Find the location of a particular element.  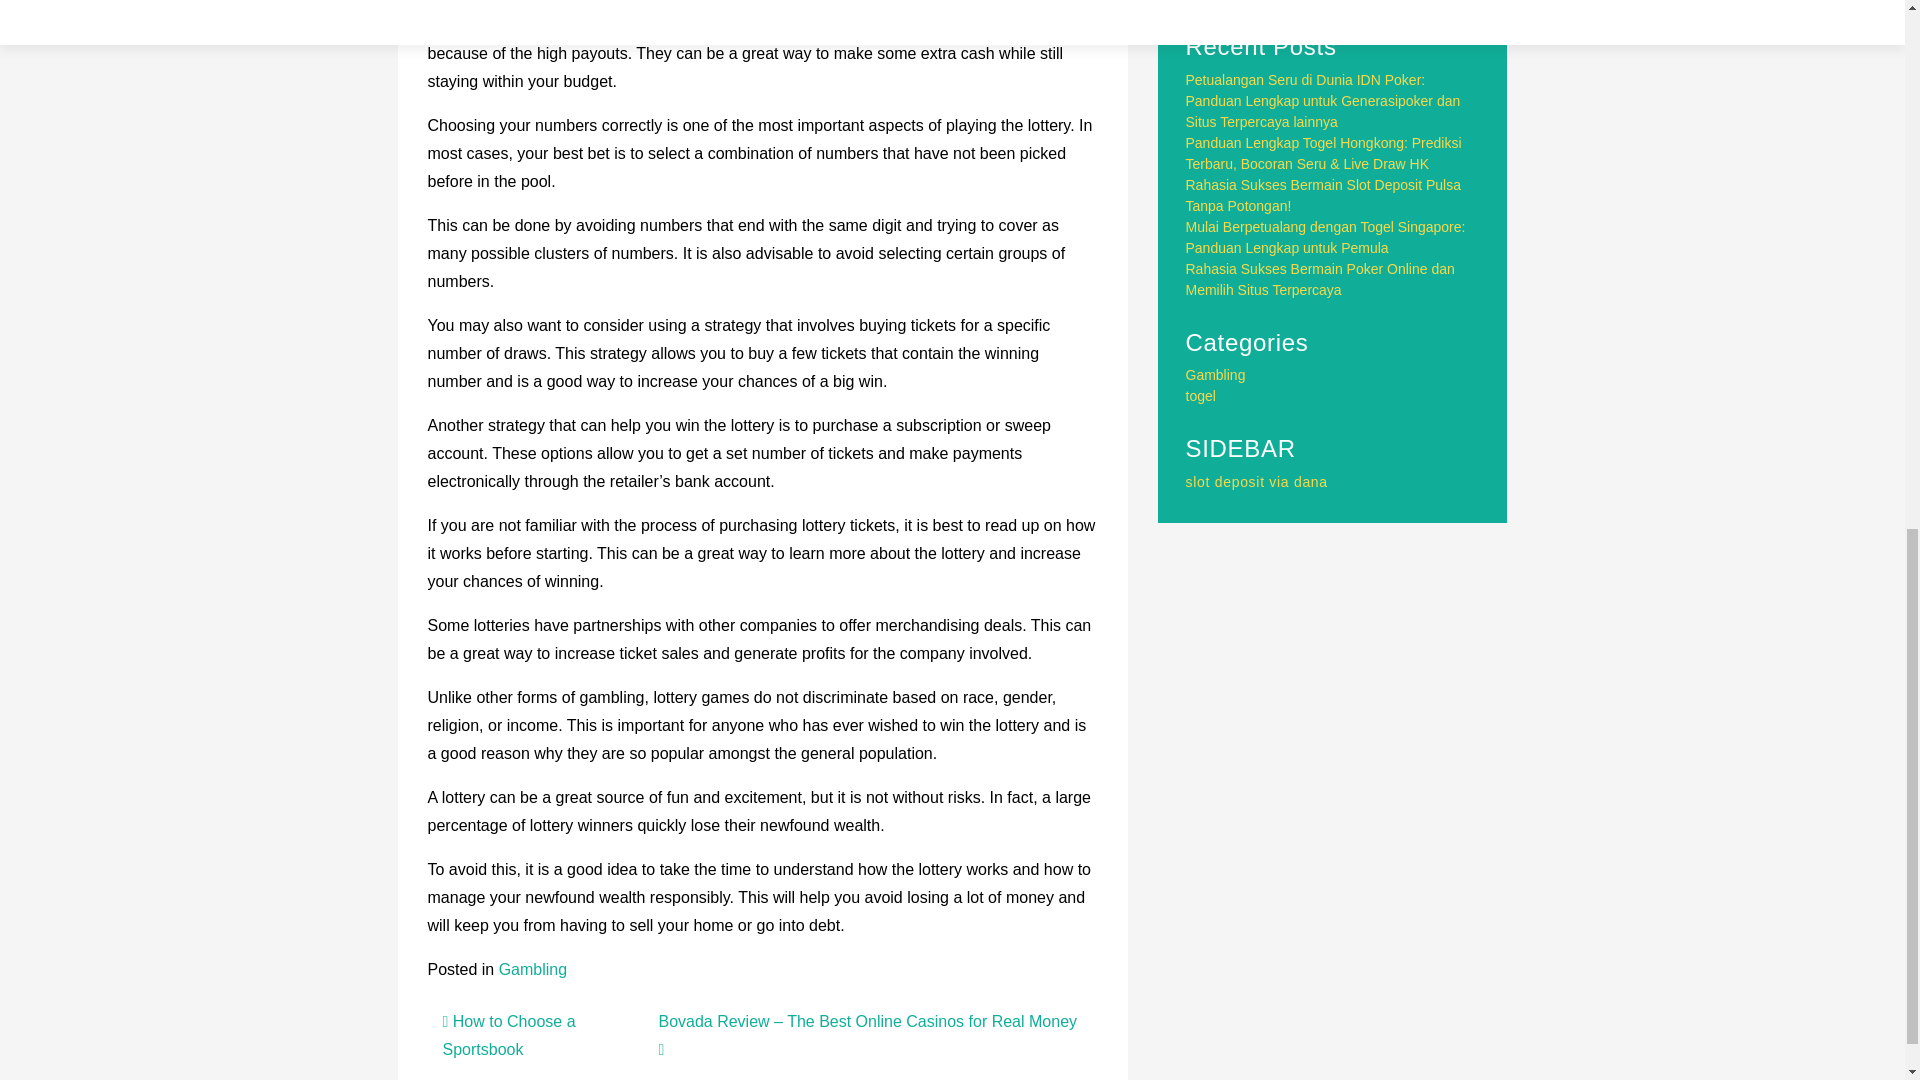

Gambling is located at coordinates (1216, 375).